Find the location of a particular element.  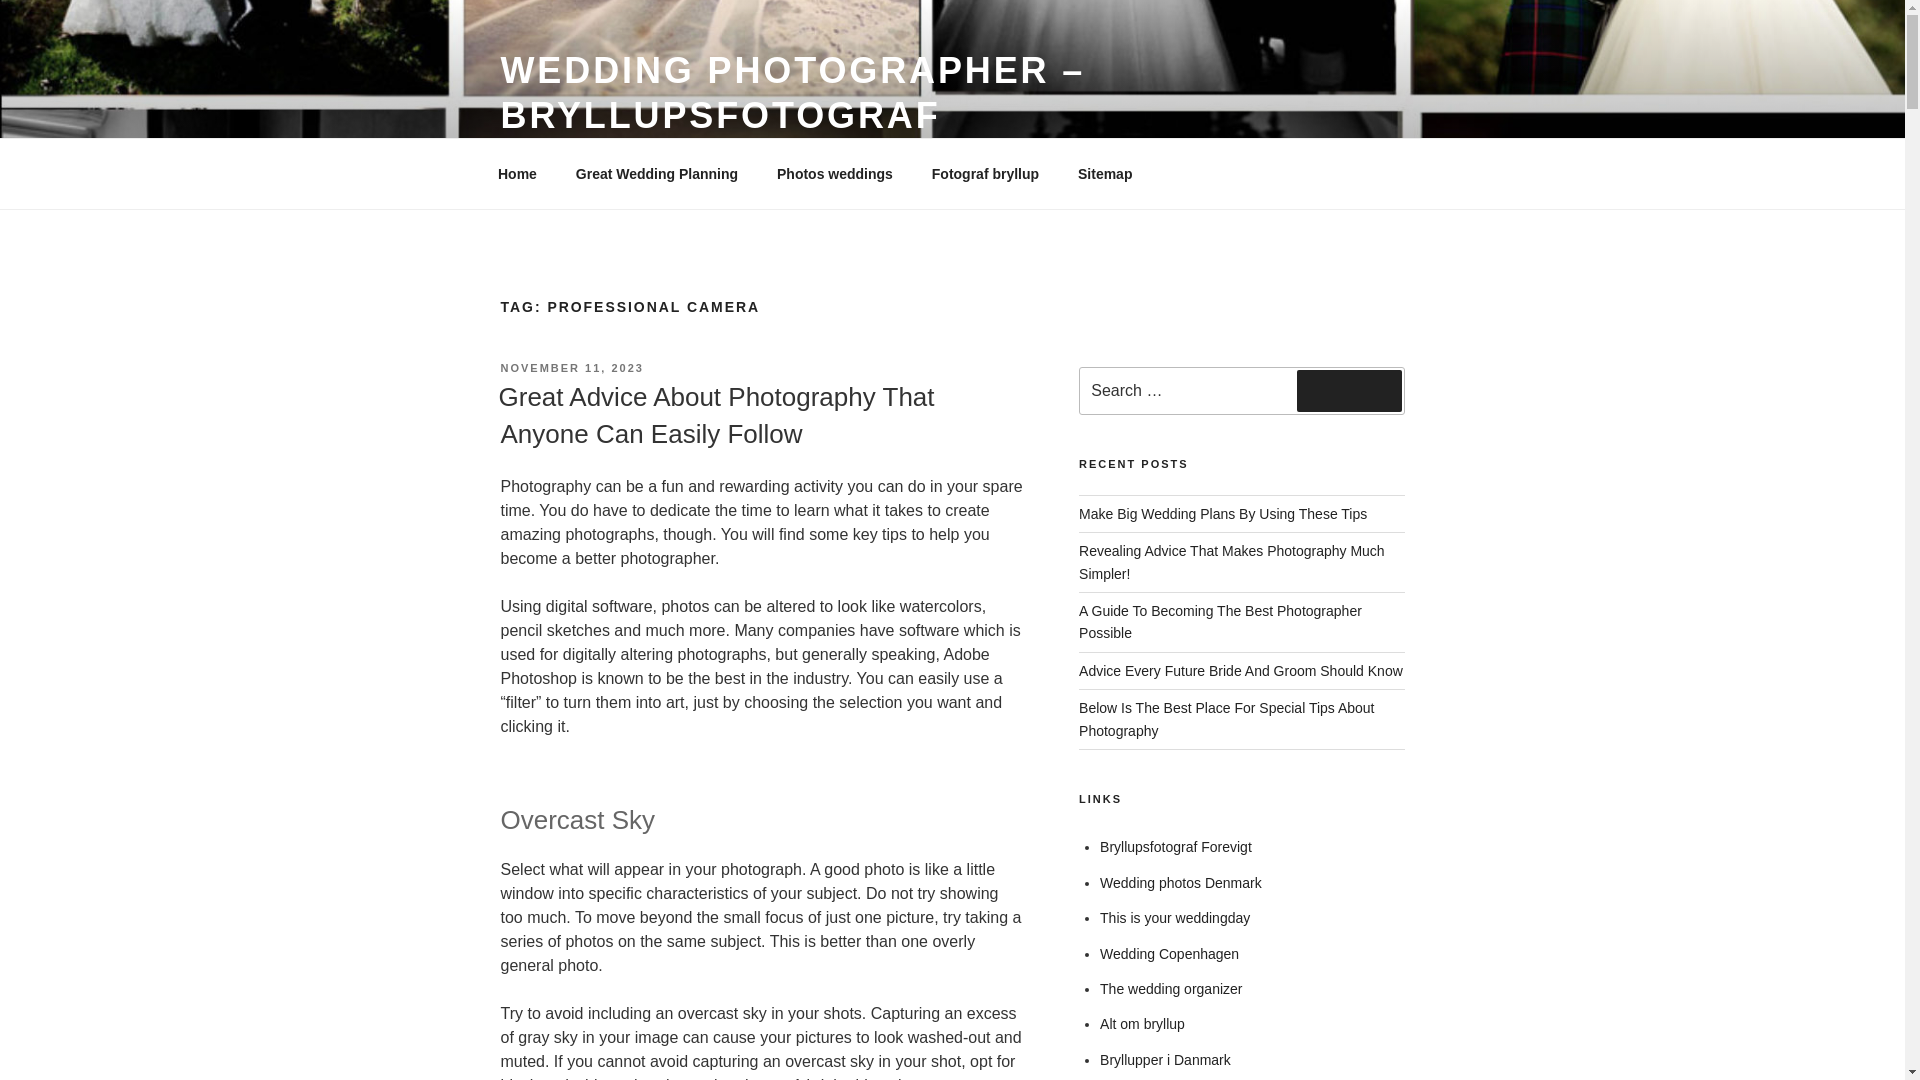

Home is located at coordinates (517, 174).